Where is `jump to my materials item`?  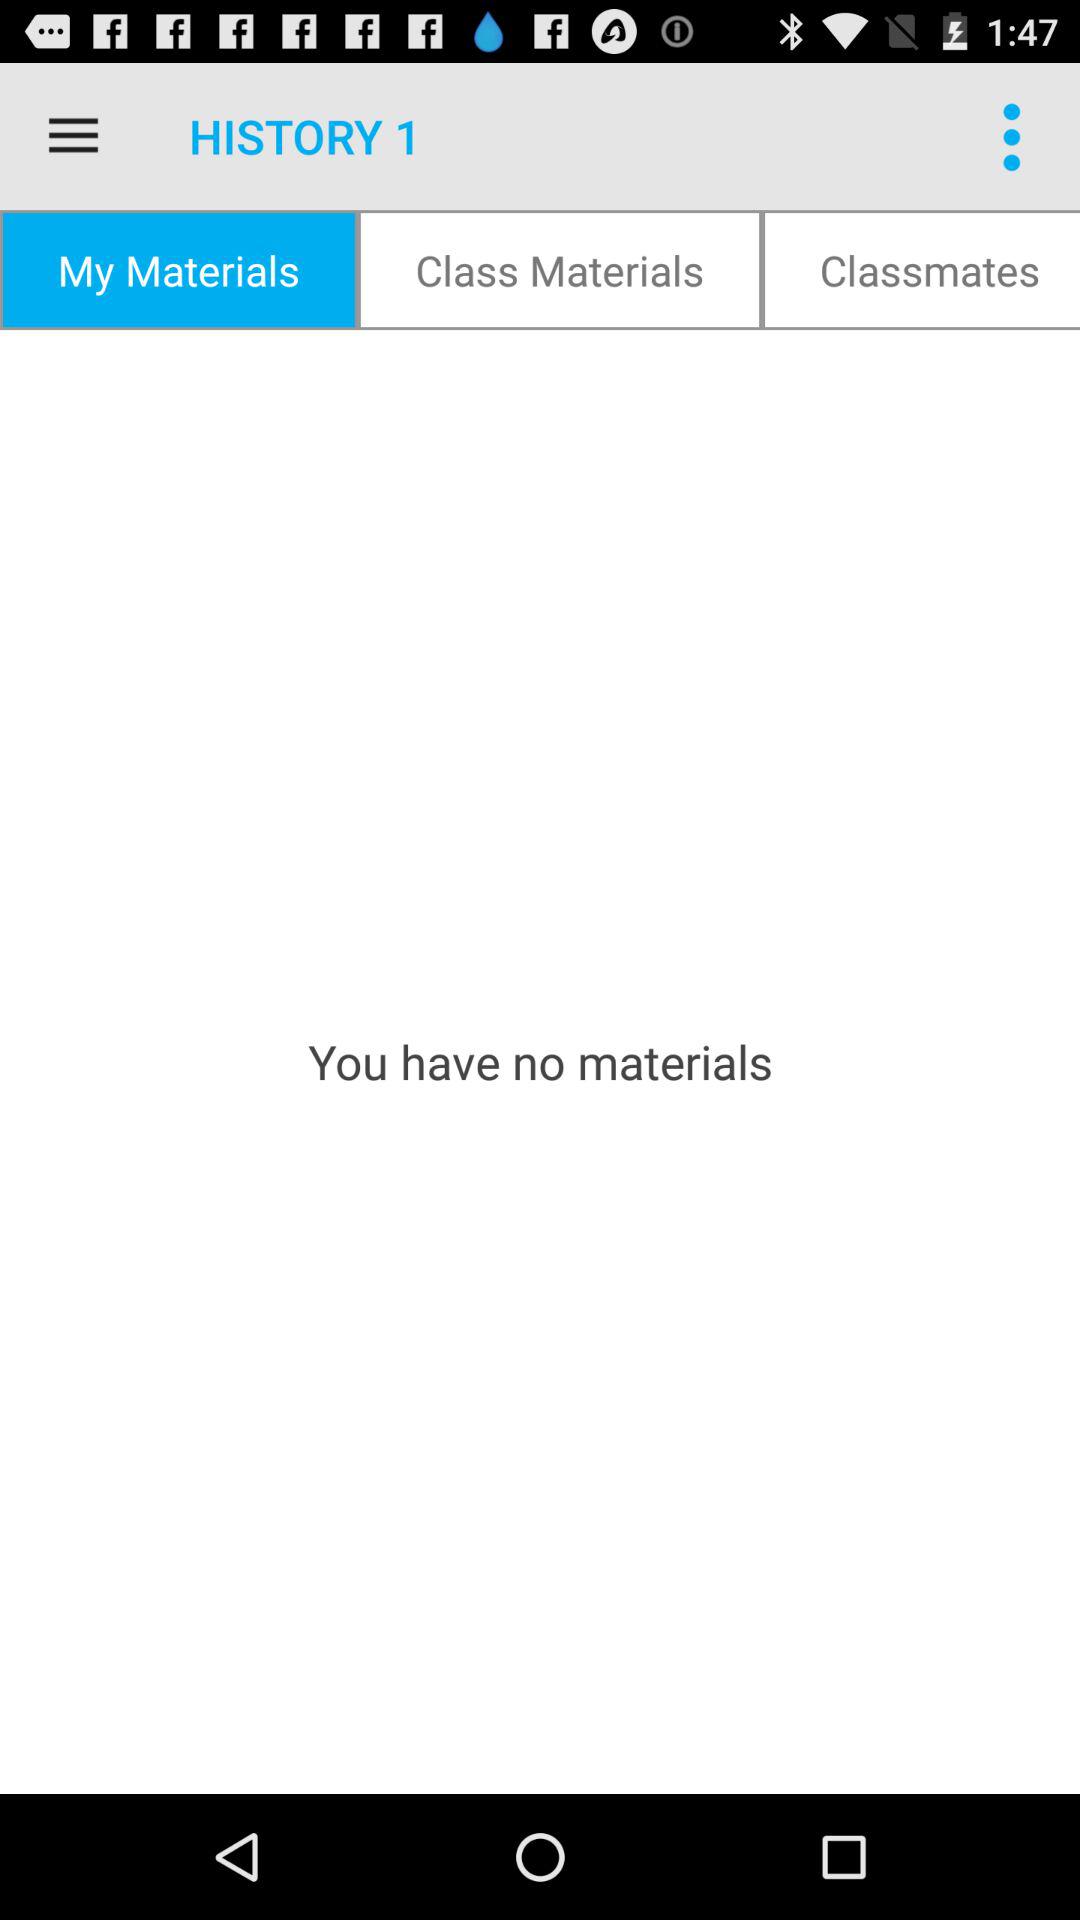 jump to my materials item is located at coordinates (178, 270).